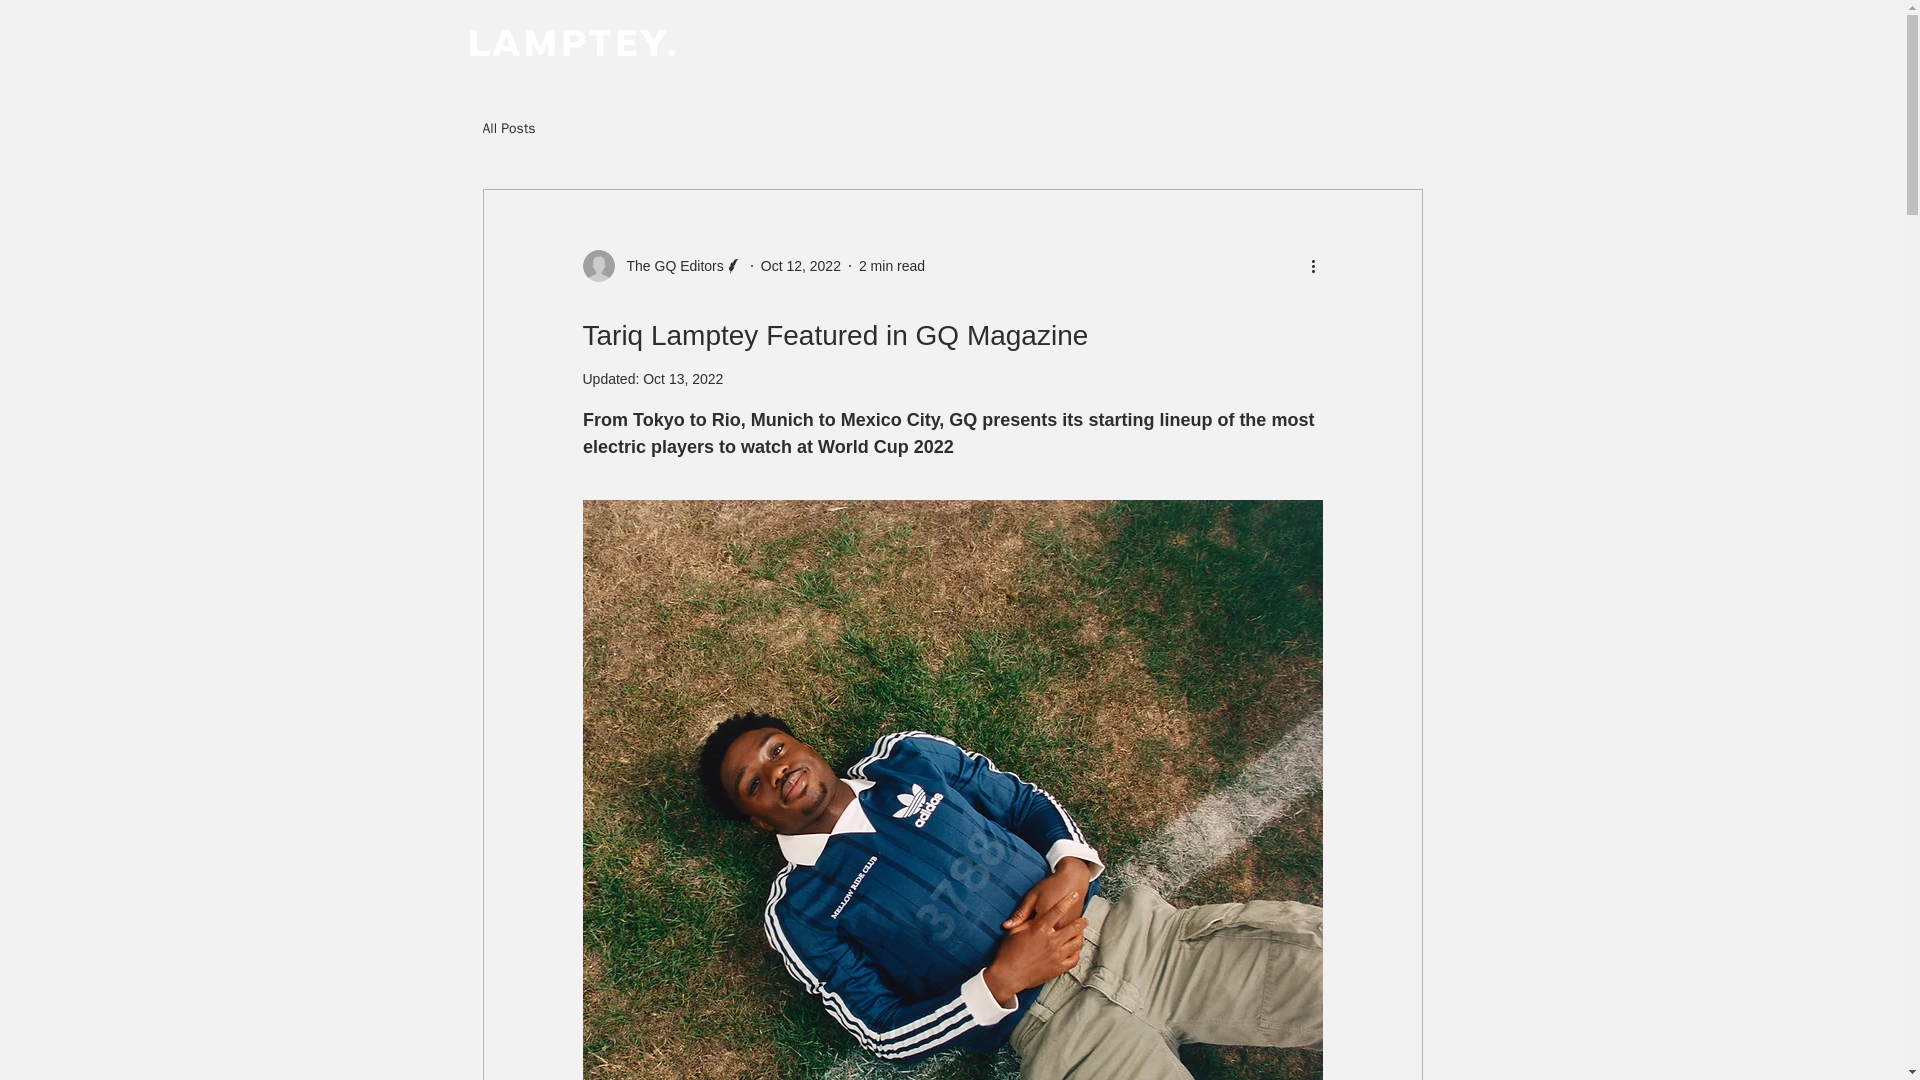 The width and height of the screenshot is (1920, 1080). What do you see at coordinates (984, 44) in the screenshot?
I see `Home` at bounding box center [984, 44].